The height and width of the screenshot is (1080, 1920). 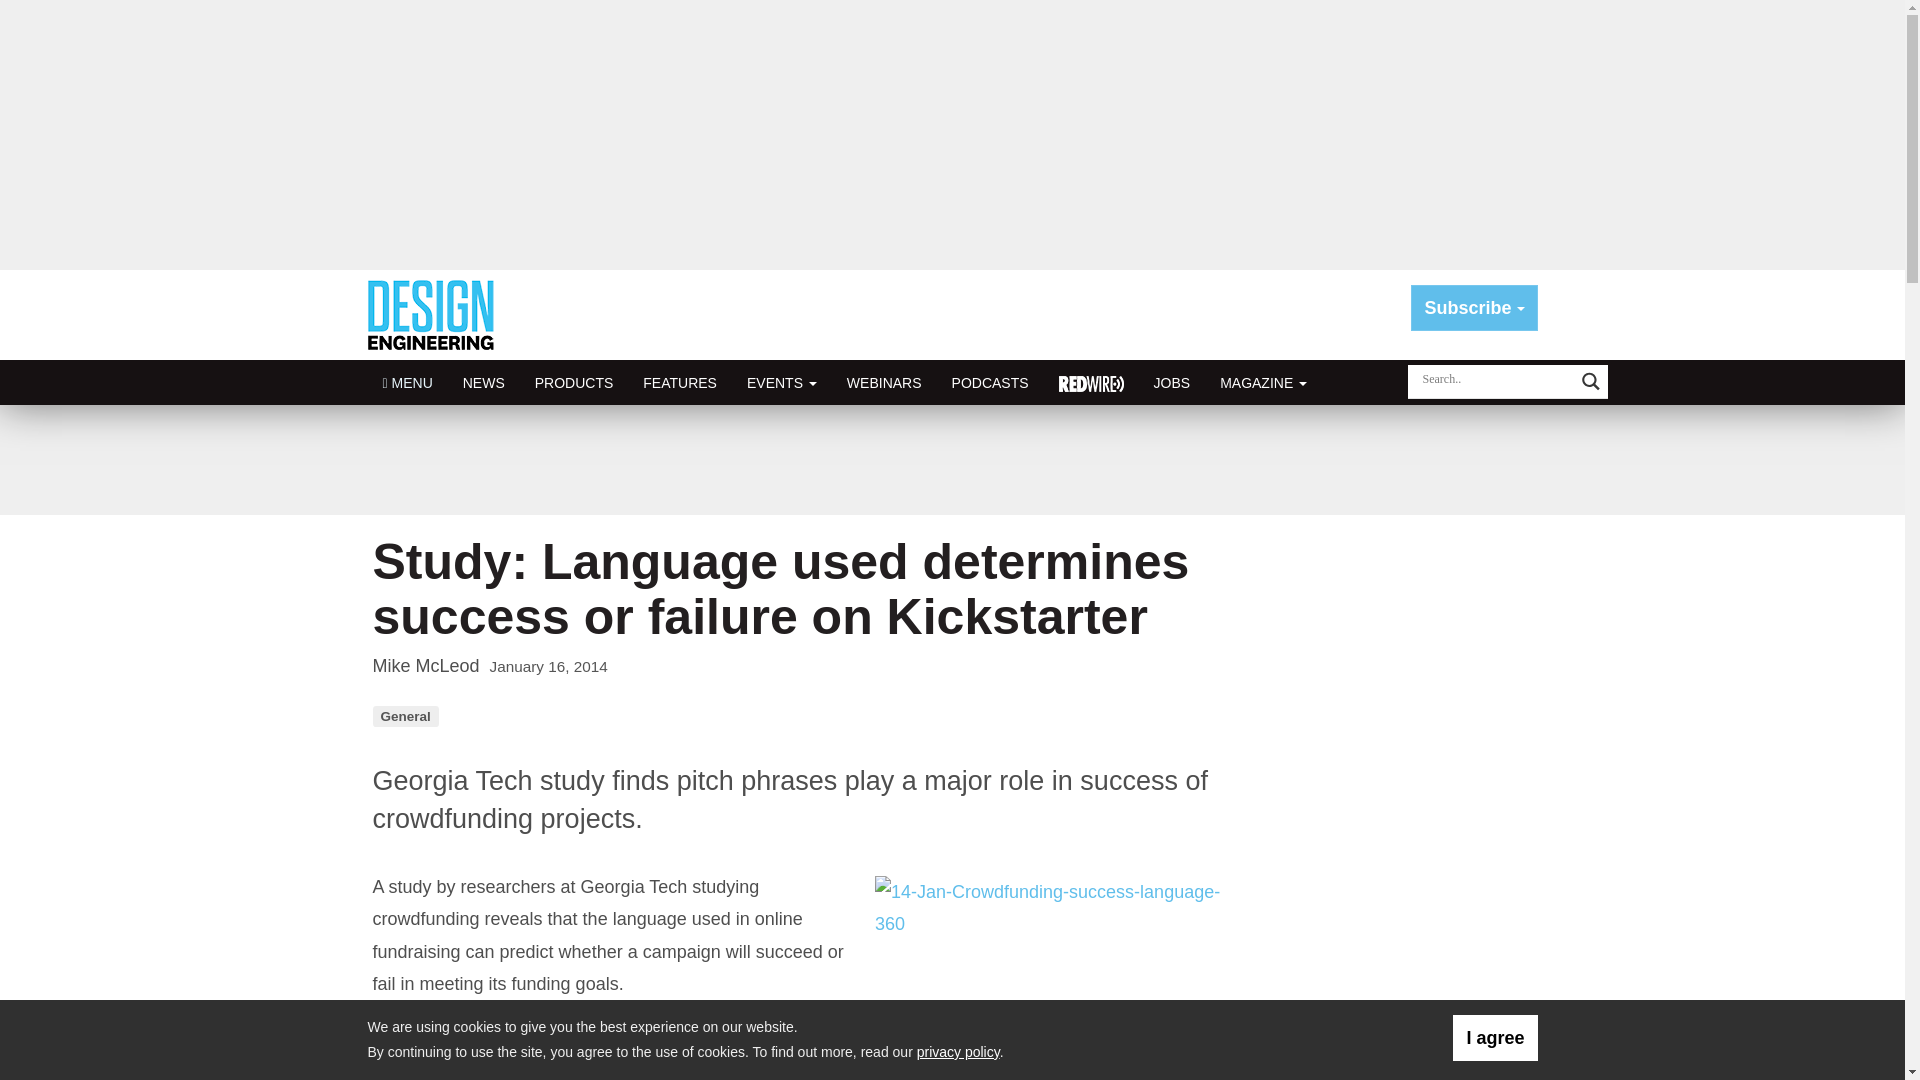 What do you see at coordinates (1172, 382) in the screenshot?
I see `JOBS` at bounding box center [1172, 382].